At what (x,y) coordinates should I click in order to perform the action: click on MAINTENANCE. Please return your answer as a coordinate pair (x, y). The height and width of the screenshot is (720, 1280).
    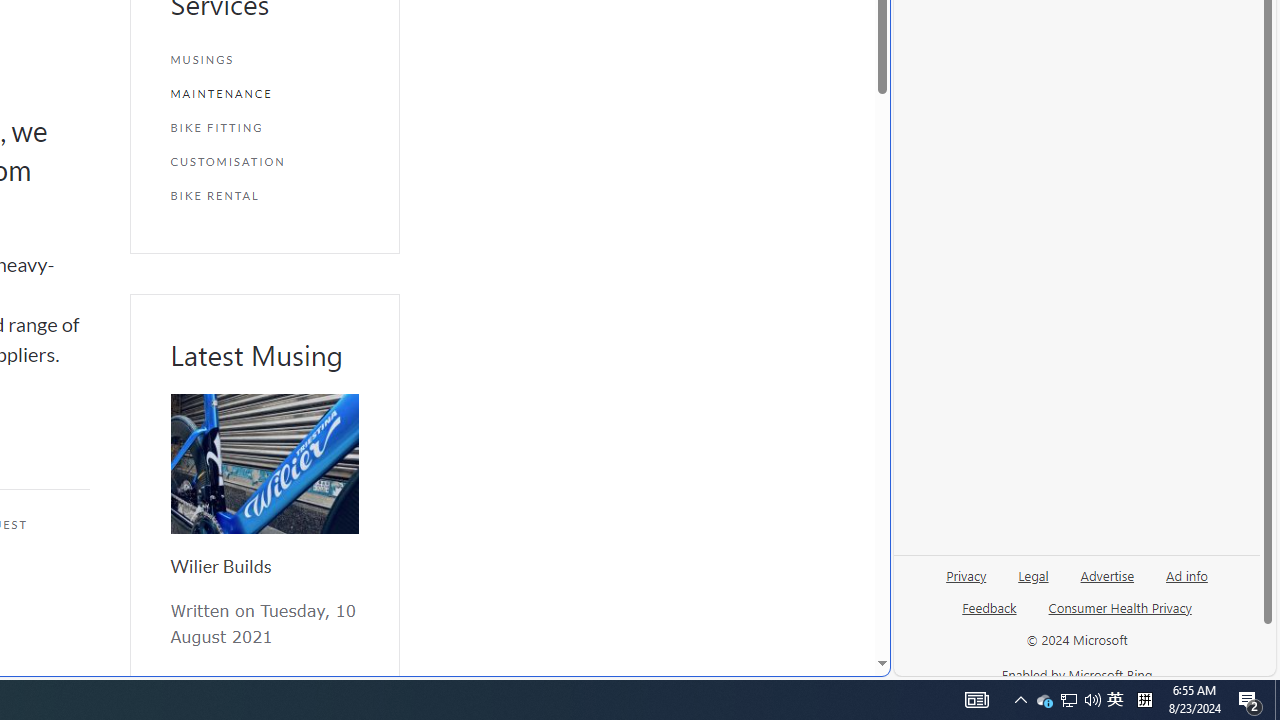
    Looking at the image, I should click on (264, 94).